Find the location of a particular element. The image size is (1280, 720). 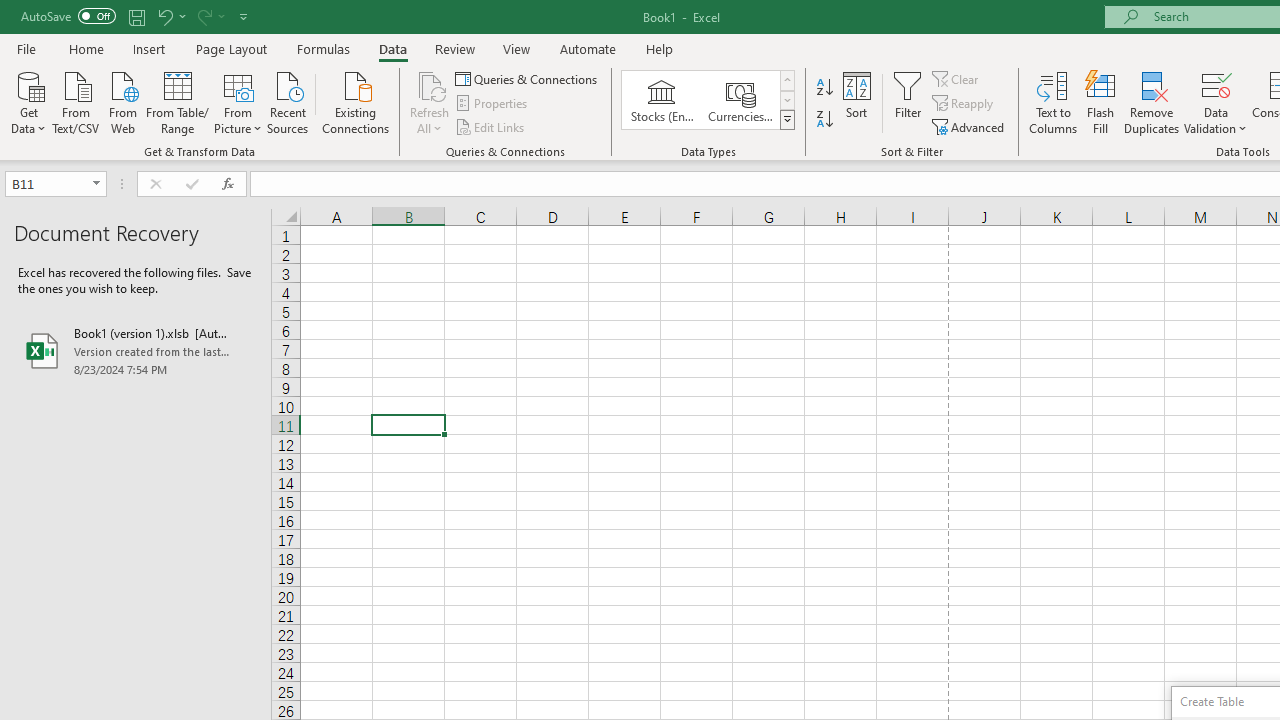

Remove Duplicates is located at coordinates (1152, 102).